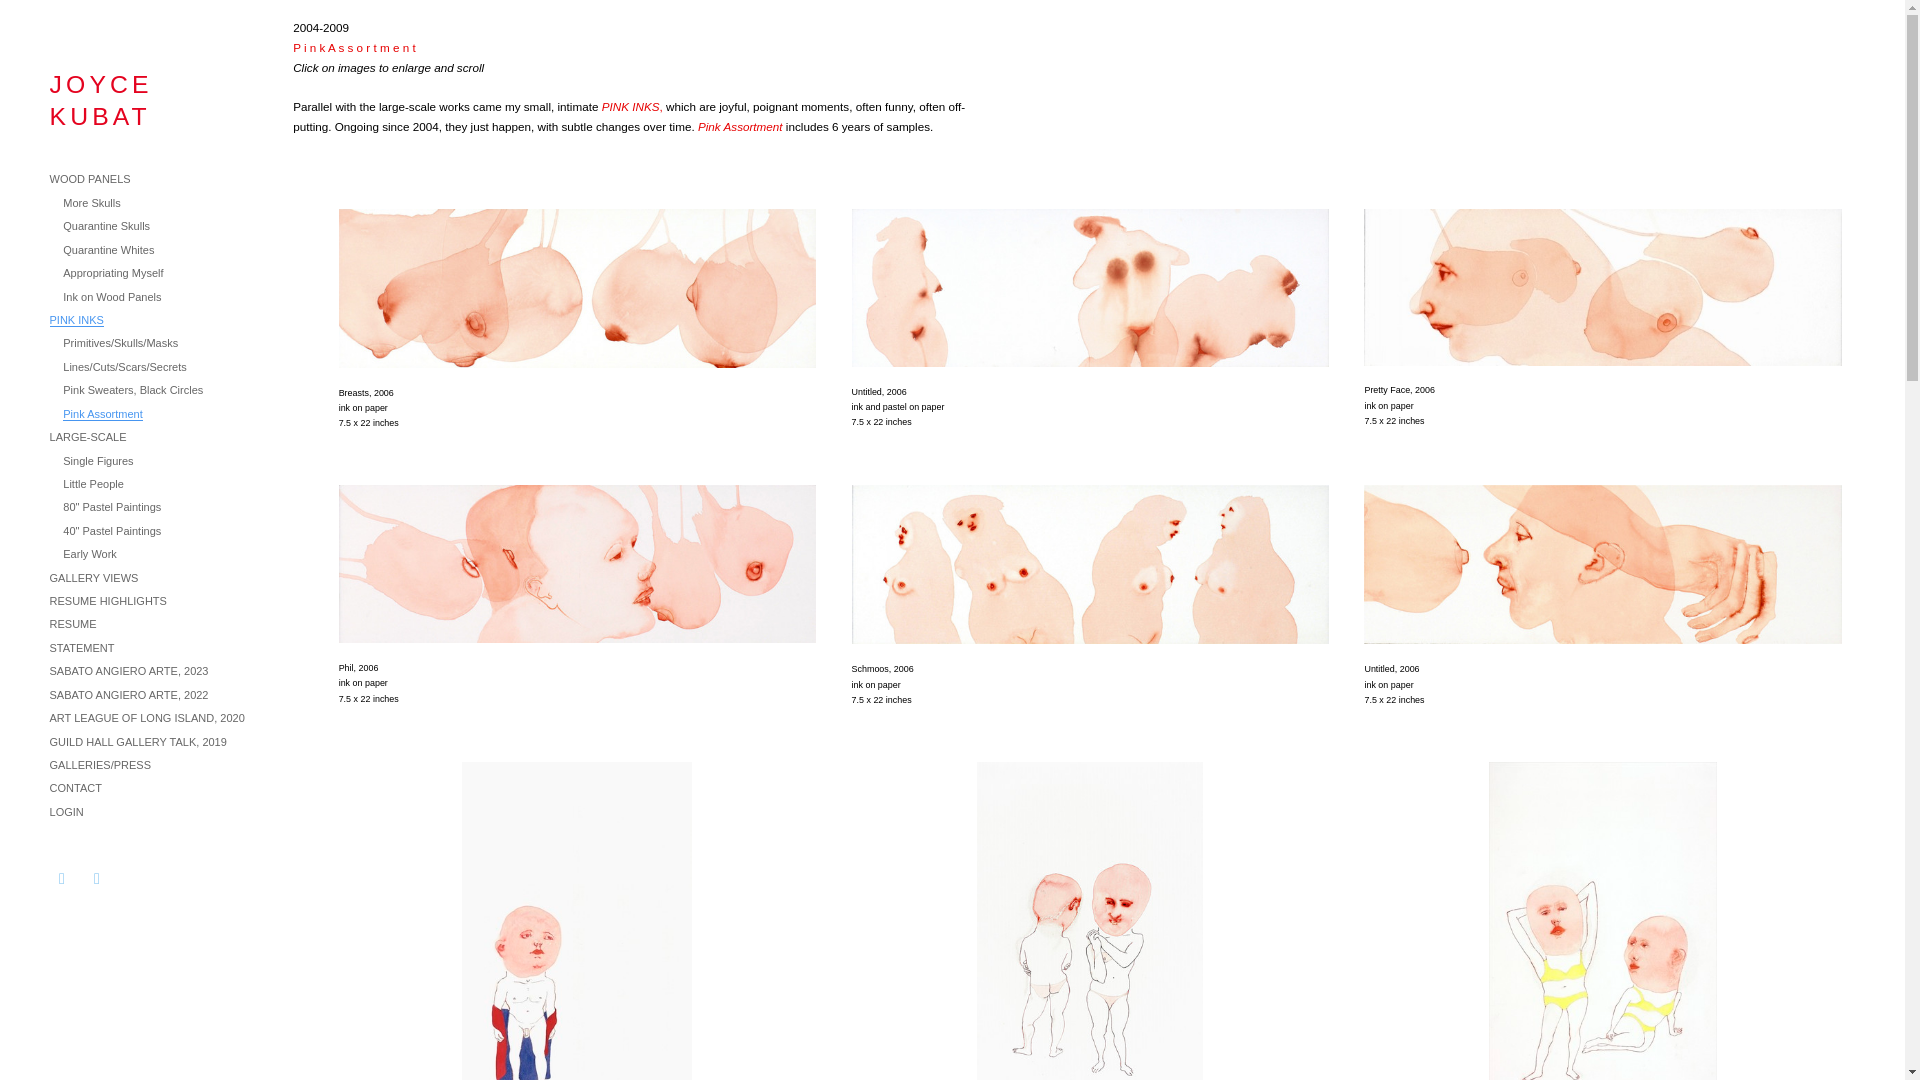 The width and height of the screenshot is (1920, 1080). Describe the element at coordinates (133, 390) in the screenshot. I see `Pink Sweaters, Black Circles` at that location.